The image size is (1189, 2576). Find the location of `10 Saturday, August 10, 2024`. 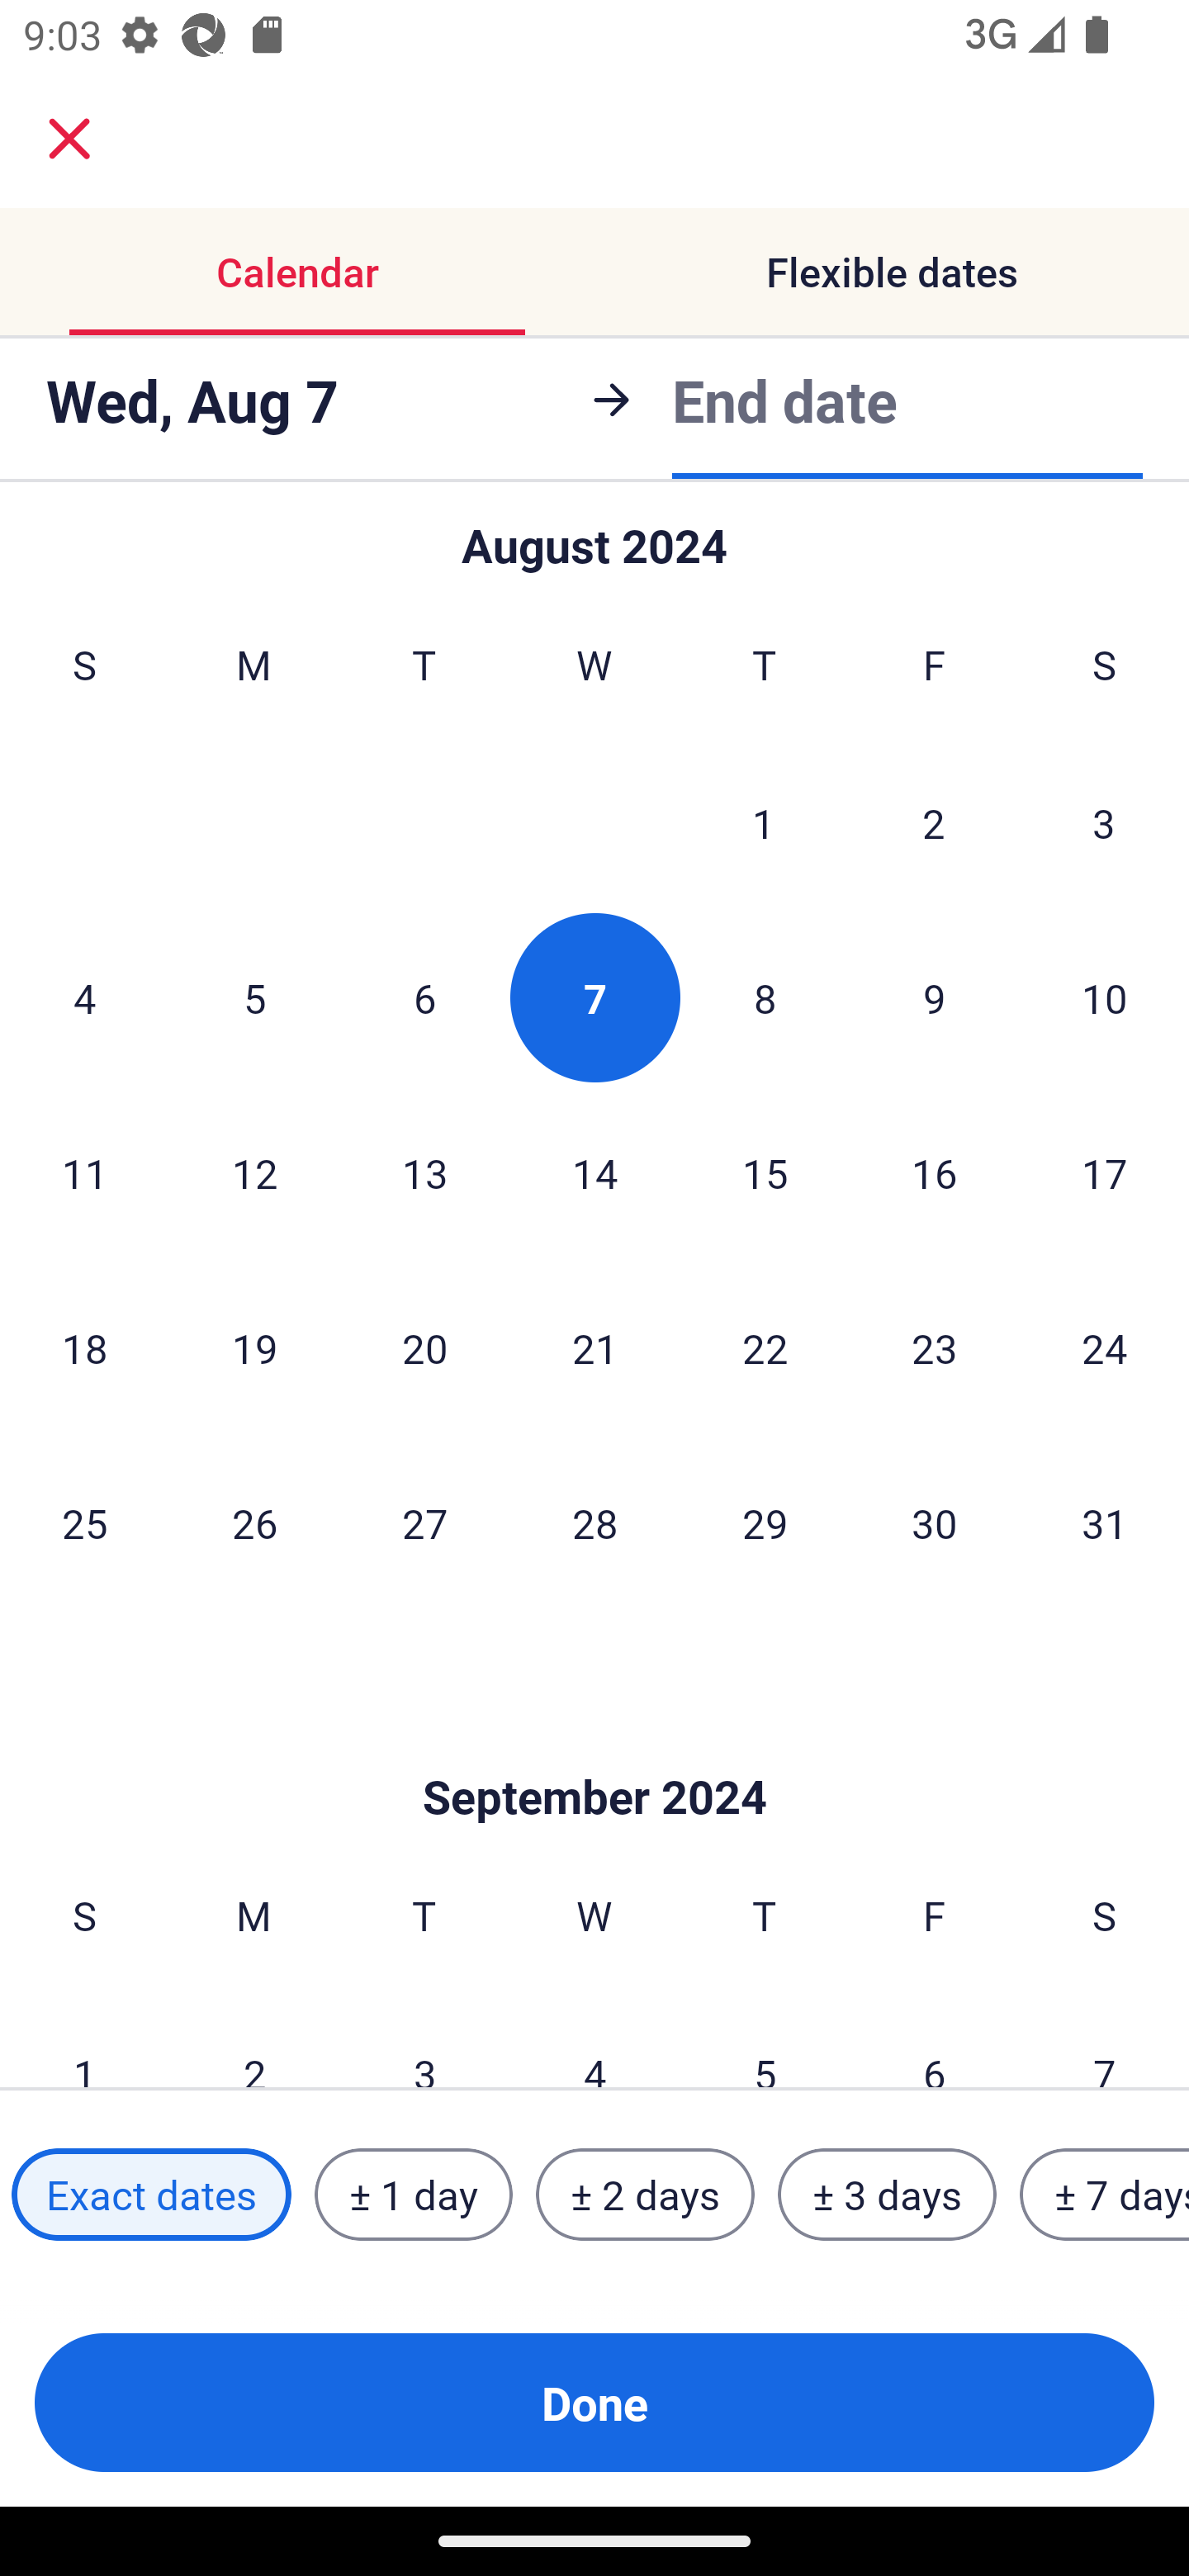

10 Saturday, August 10, 2024 is located at coordinates (1105, 997).